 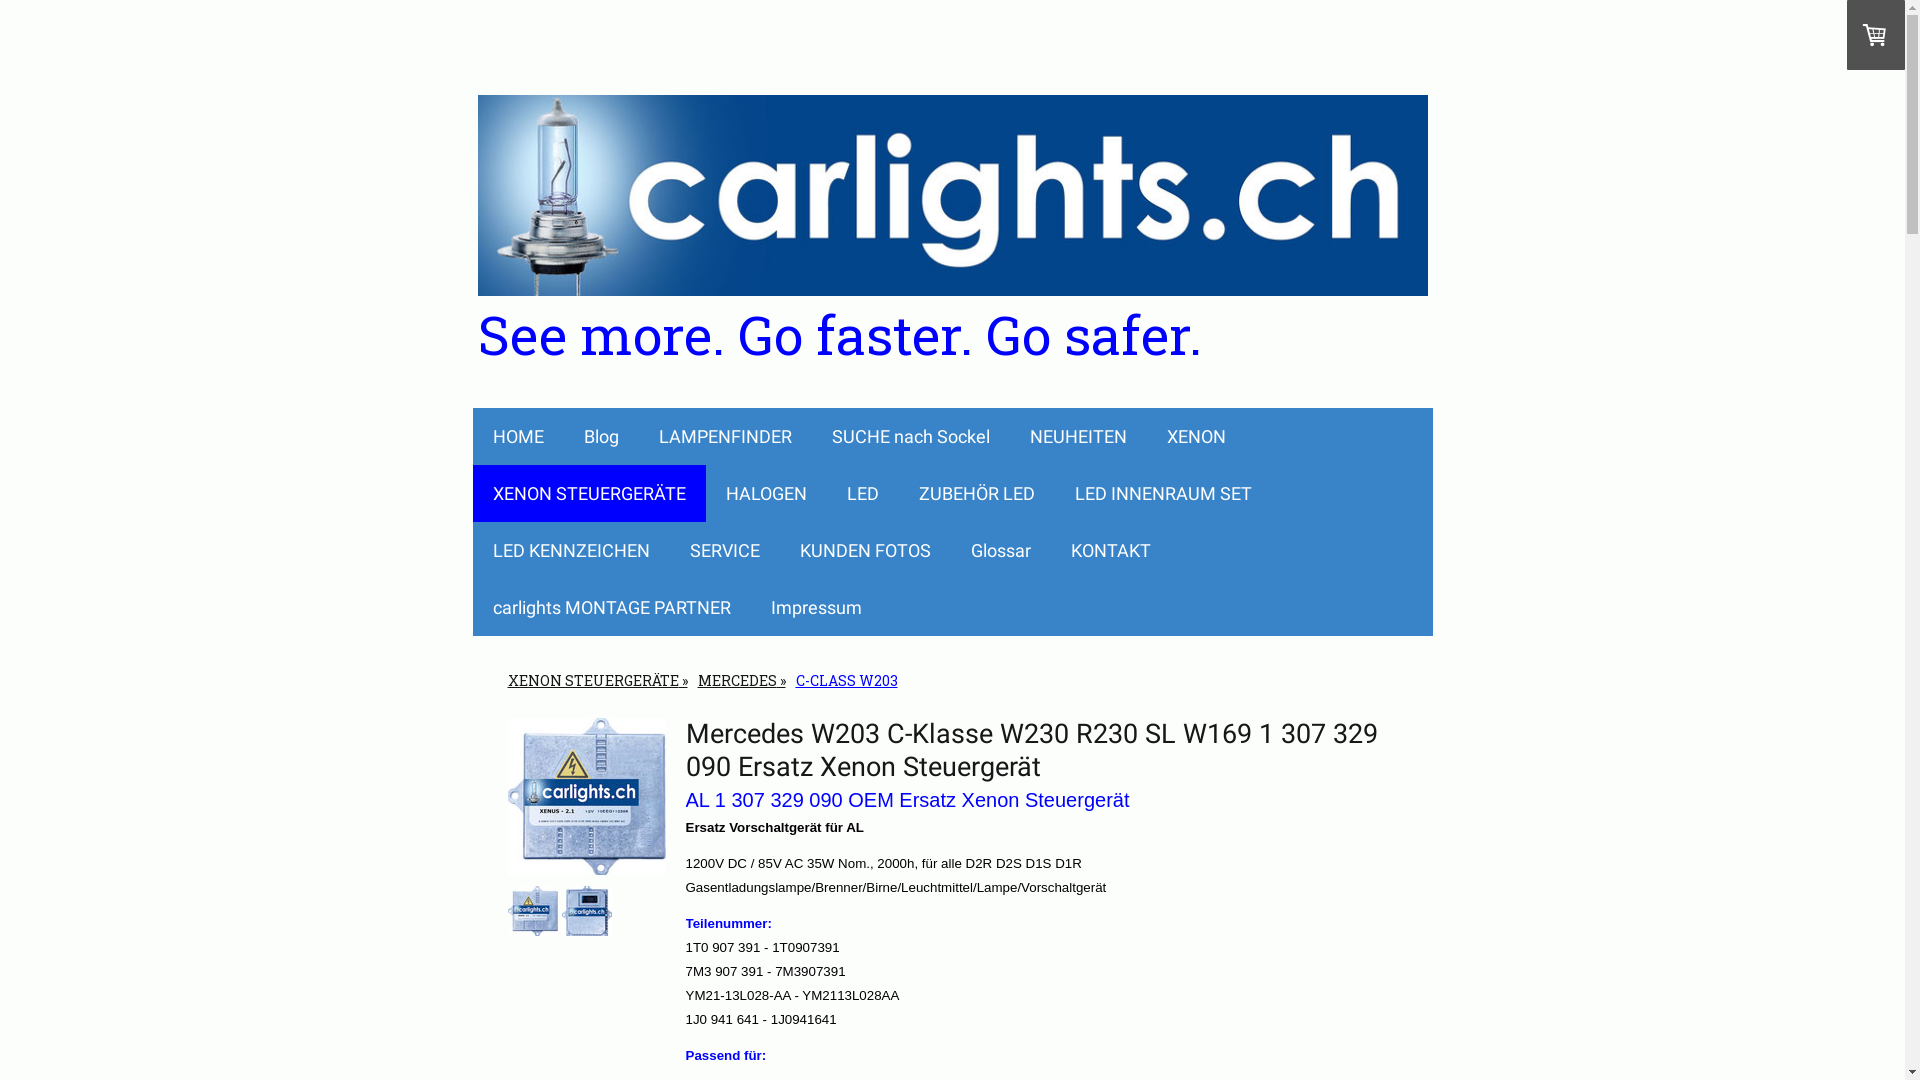 What do you see at coordinates (741, 680) in the screenshot?
I see `MERCEDES` at bounding box center [741, 680].